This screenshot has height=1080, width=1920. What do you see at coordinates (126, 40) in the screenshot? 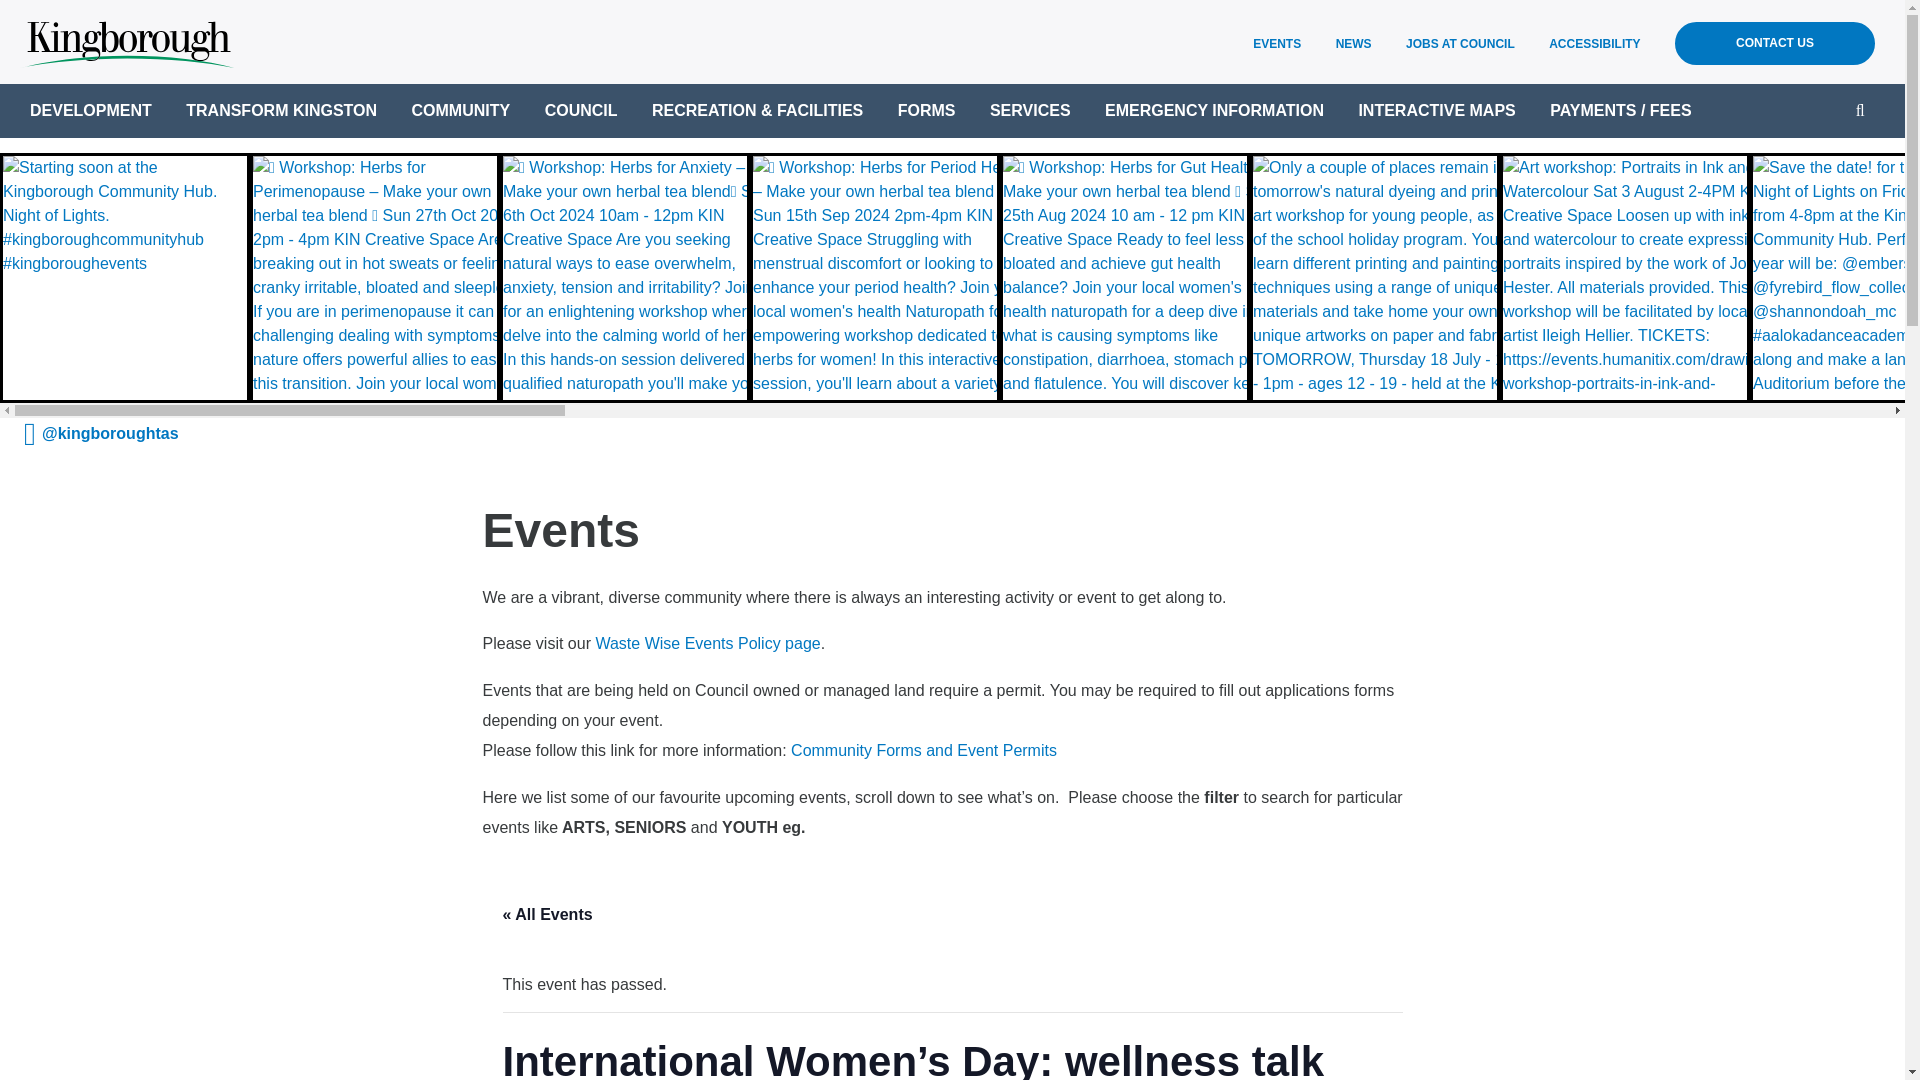
I see `Kingborough Council` at bounding box center [126, 40].